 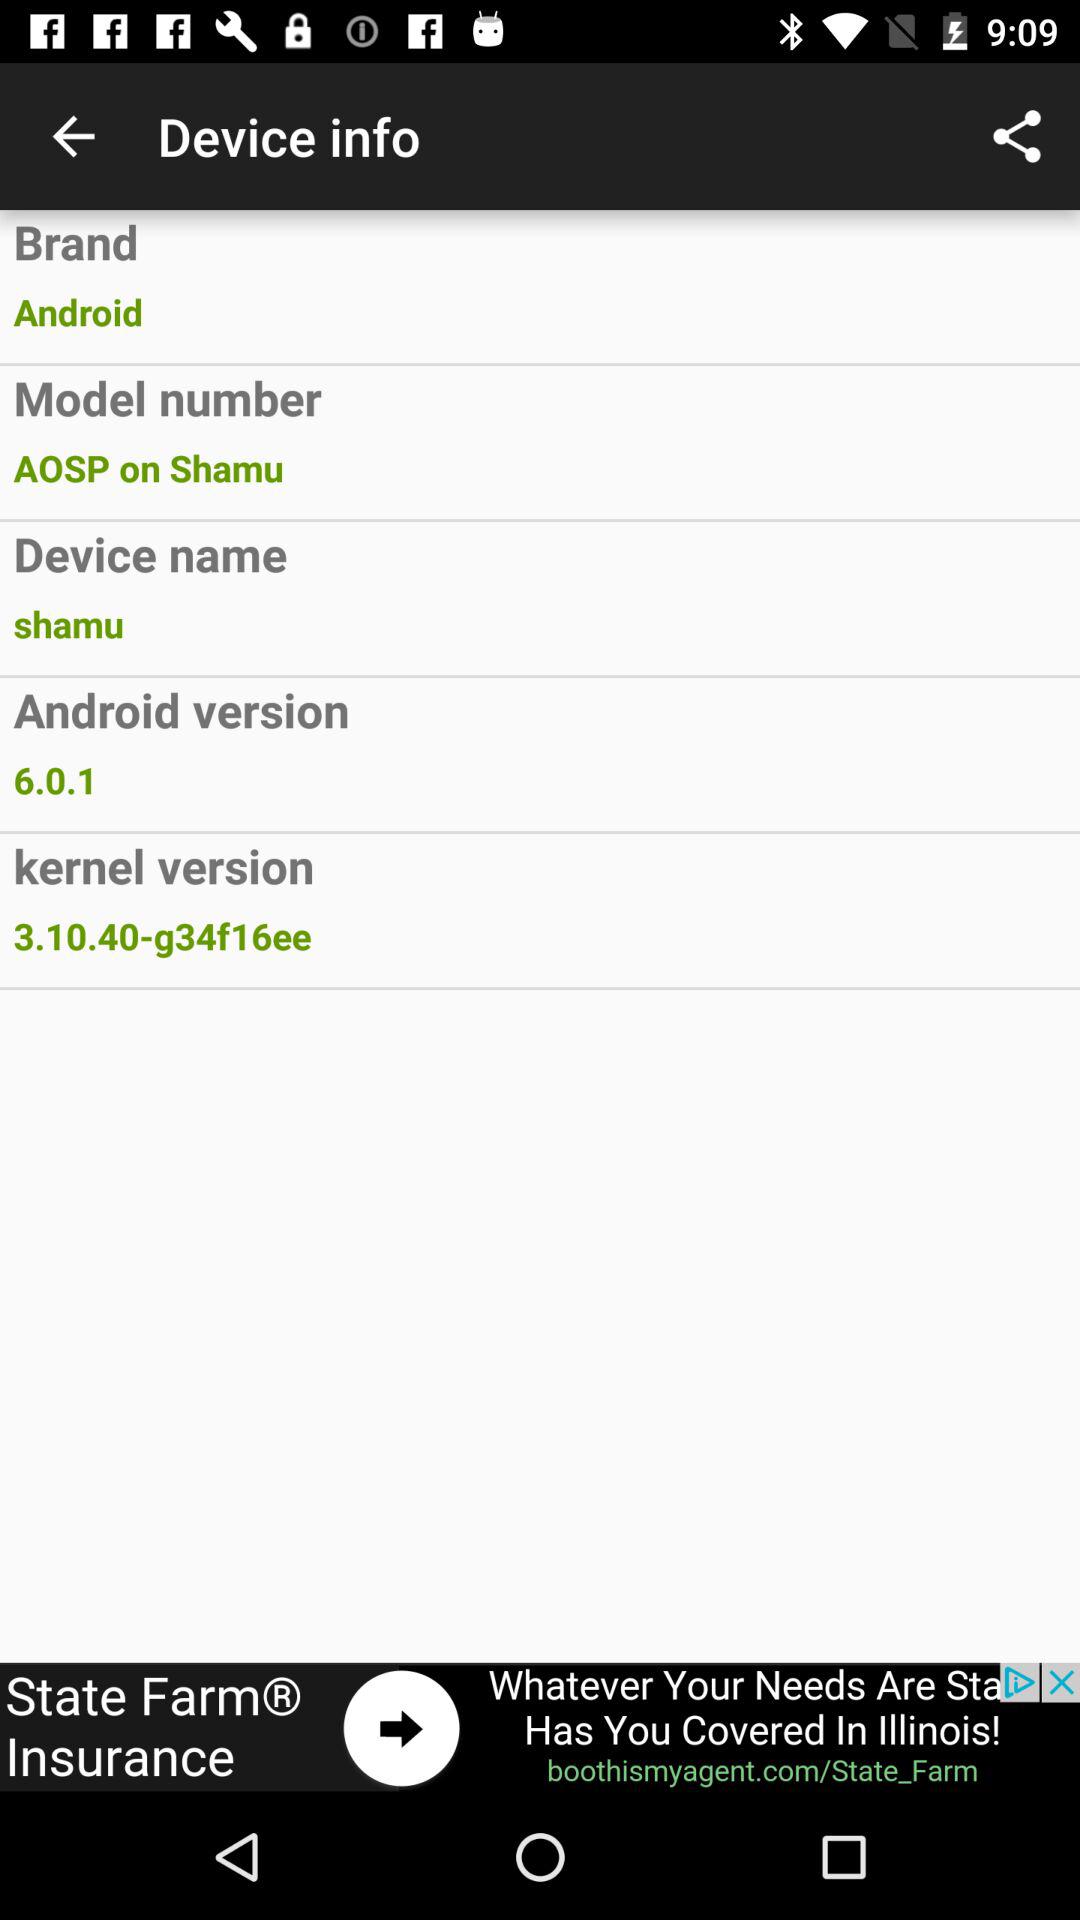 I want to click on open advertisement, so click(x=540, y=1728).